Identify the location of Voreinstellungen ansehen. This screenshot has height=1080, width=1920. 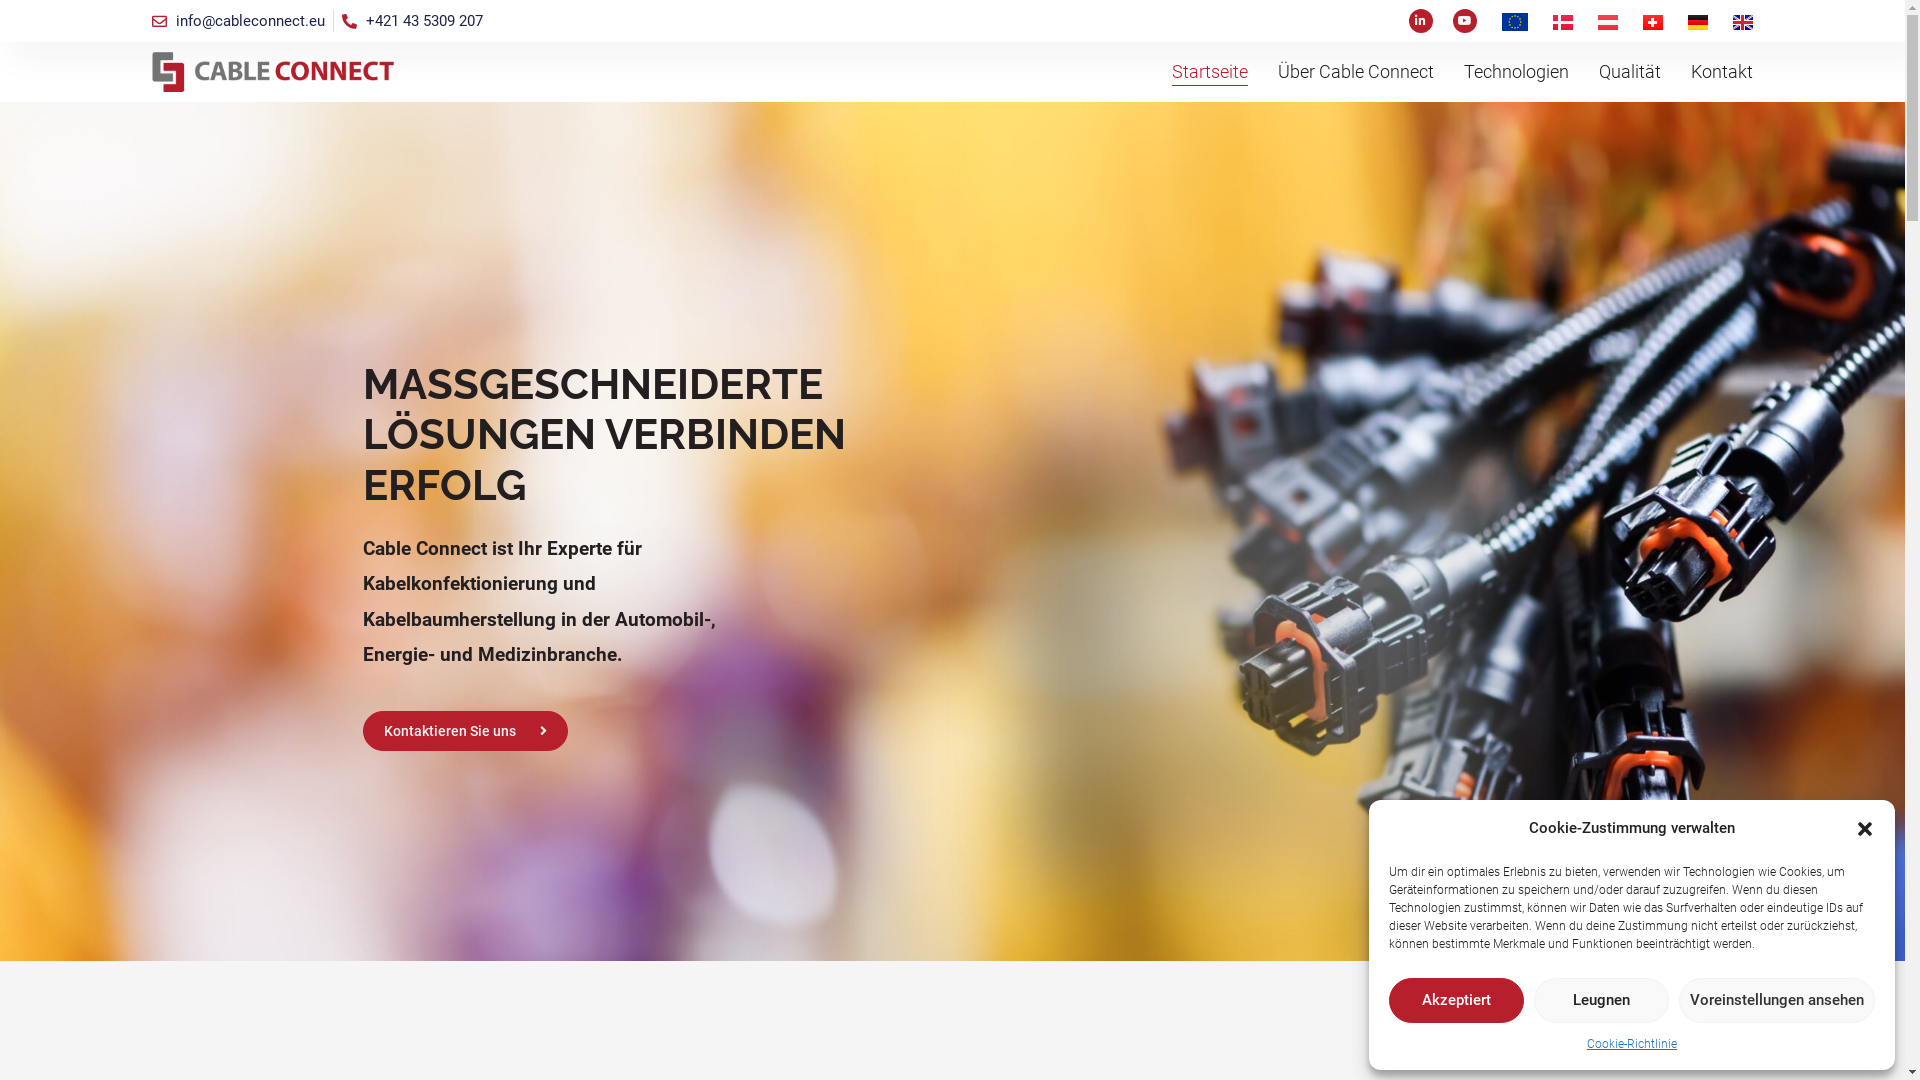
(1777, 1000).